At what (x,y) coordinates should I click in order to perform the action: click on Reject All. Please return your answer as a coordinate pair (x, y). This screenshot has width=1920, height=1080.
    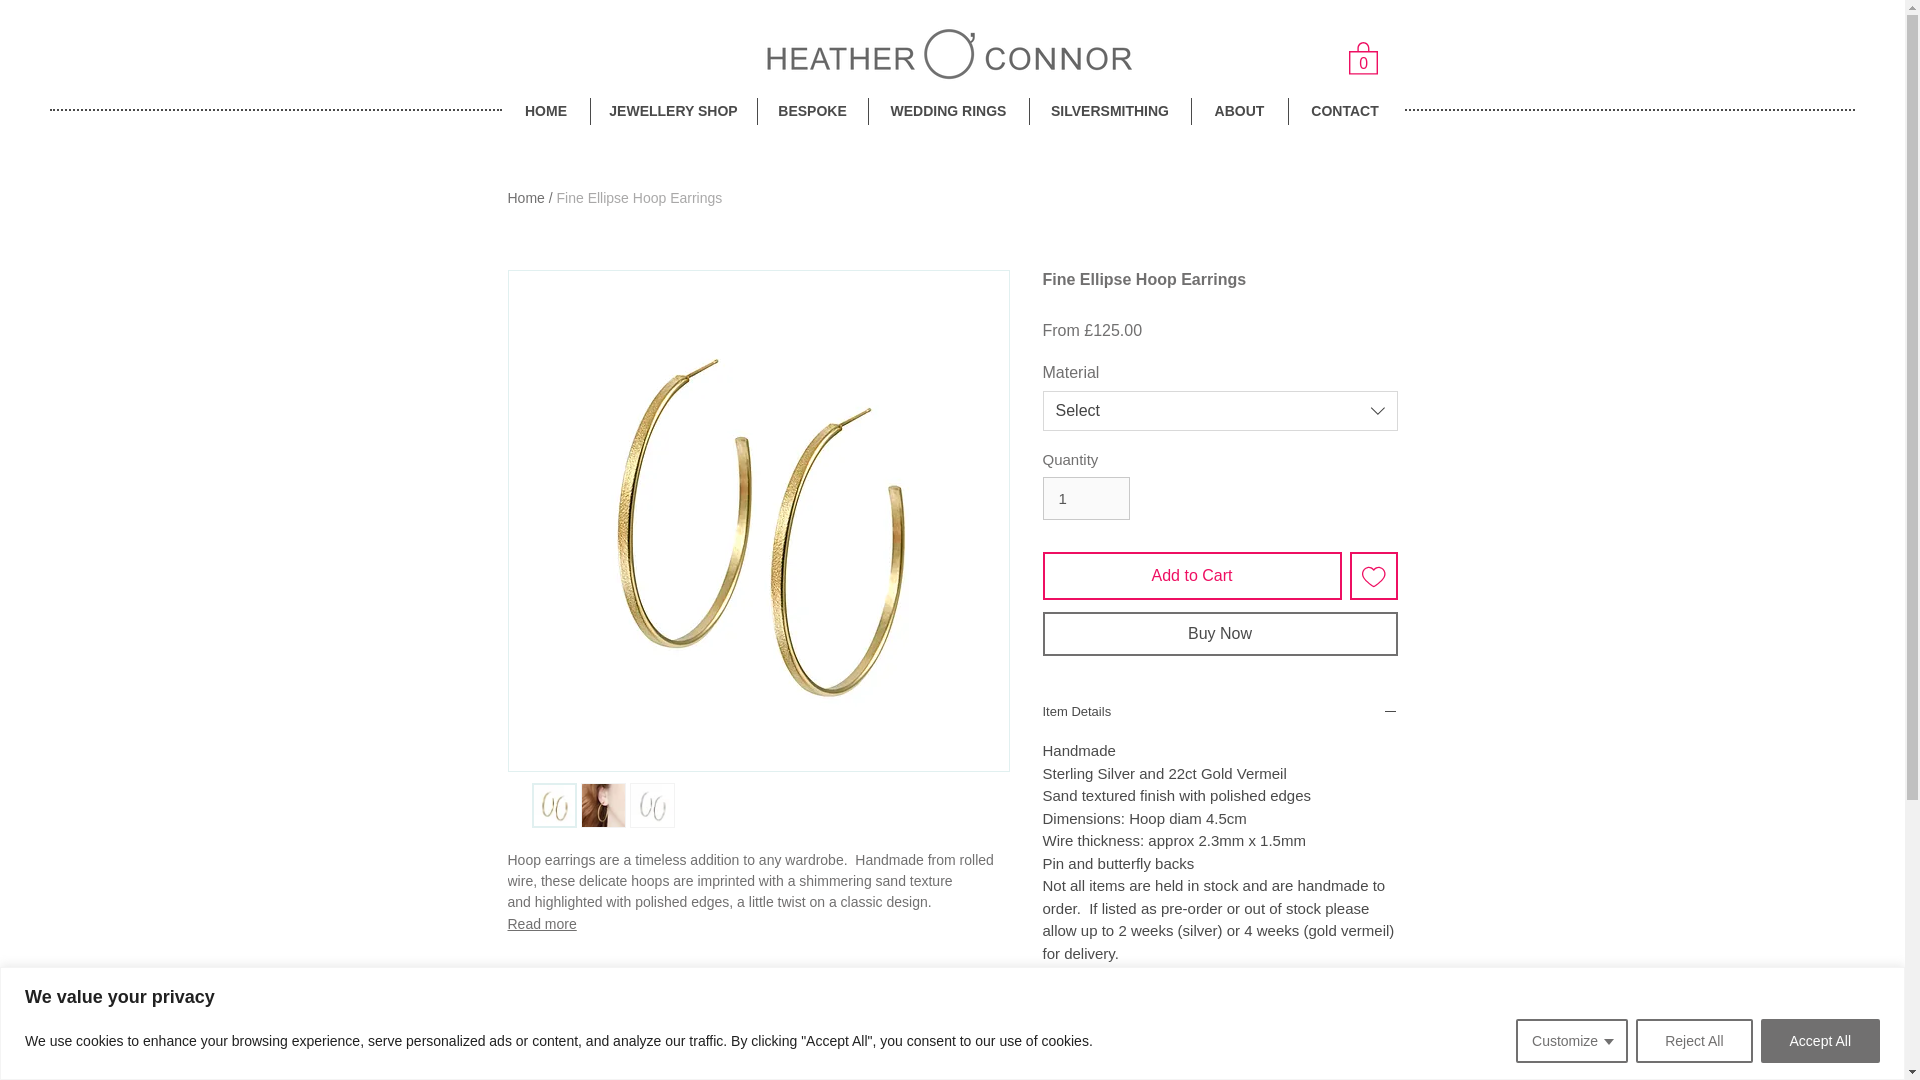
    Looking at the image, I should click on (1693, 1040).